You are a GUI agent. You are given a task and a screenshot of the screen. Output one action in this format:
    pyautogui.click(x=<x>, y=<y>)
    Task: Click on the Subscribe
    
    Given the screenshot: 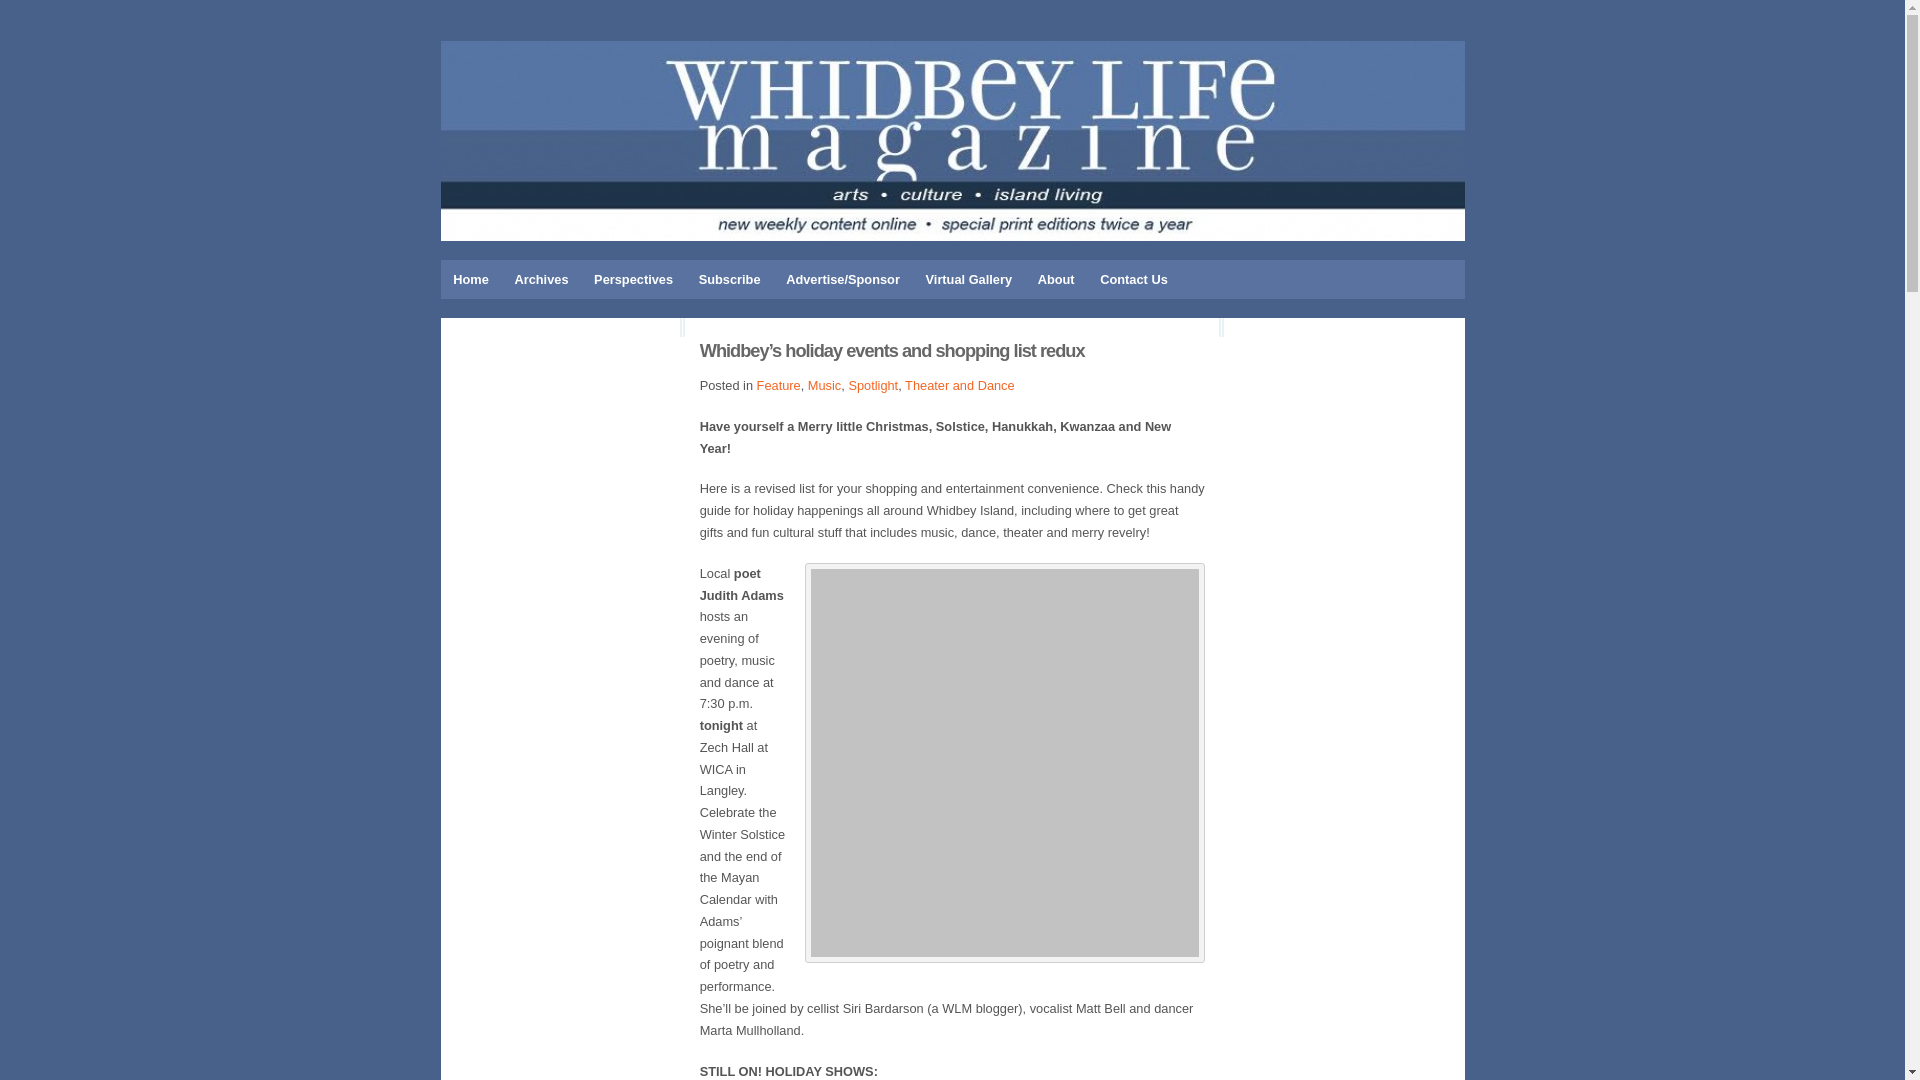 What is the action you would take?
    pyautogui.click(x=729, y=279)
    